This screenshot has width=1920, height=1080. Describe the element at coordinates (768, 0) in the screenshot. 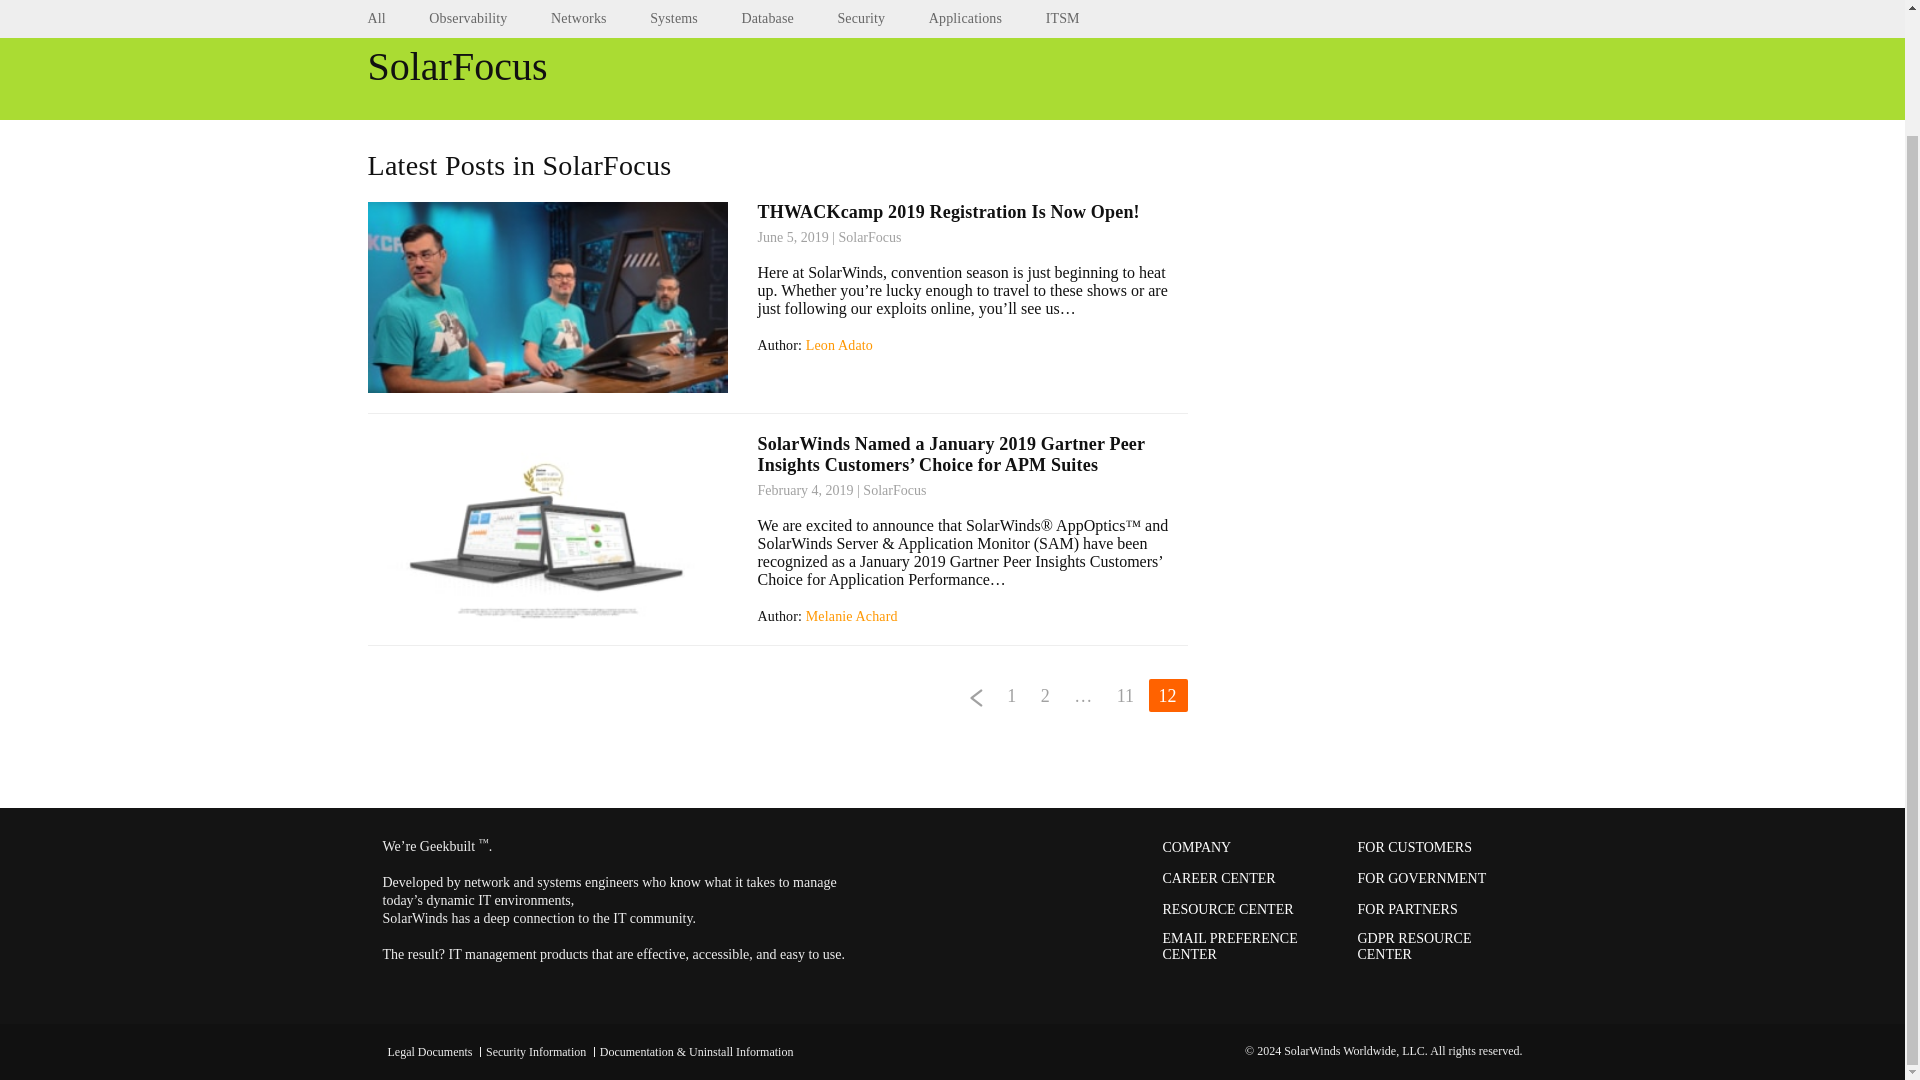

I see `Database` at that location.